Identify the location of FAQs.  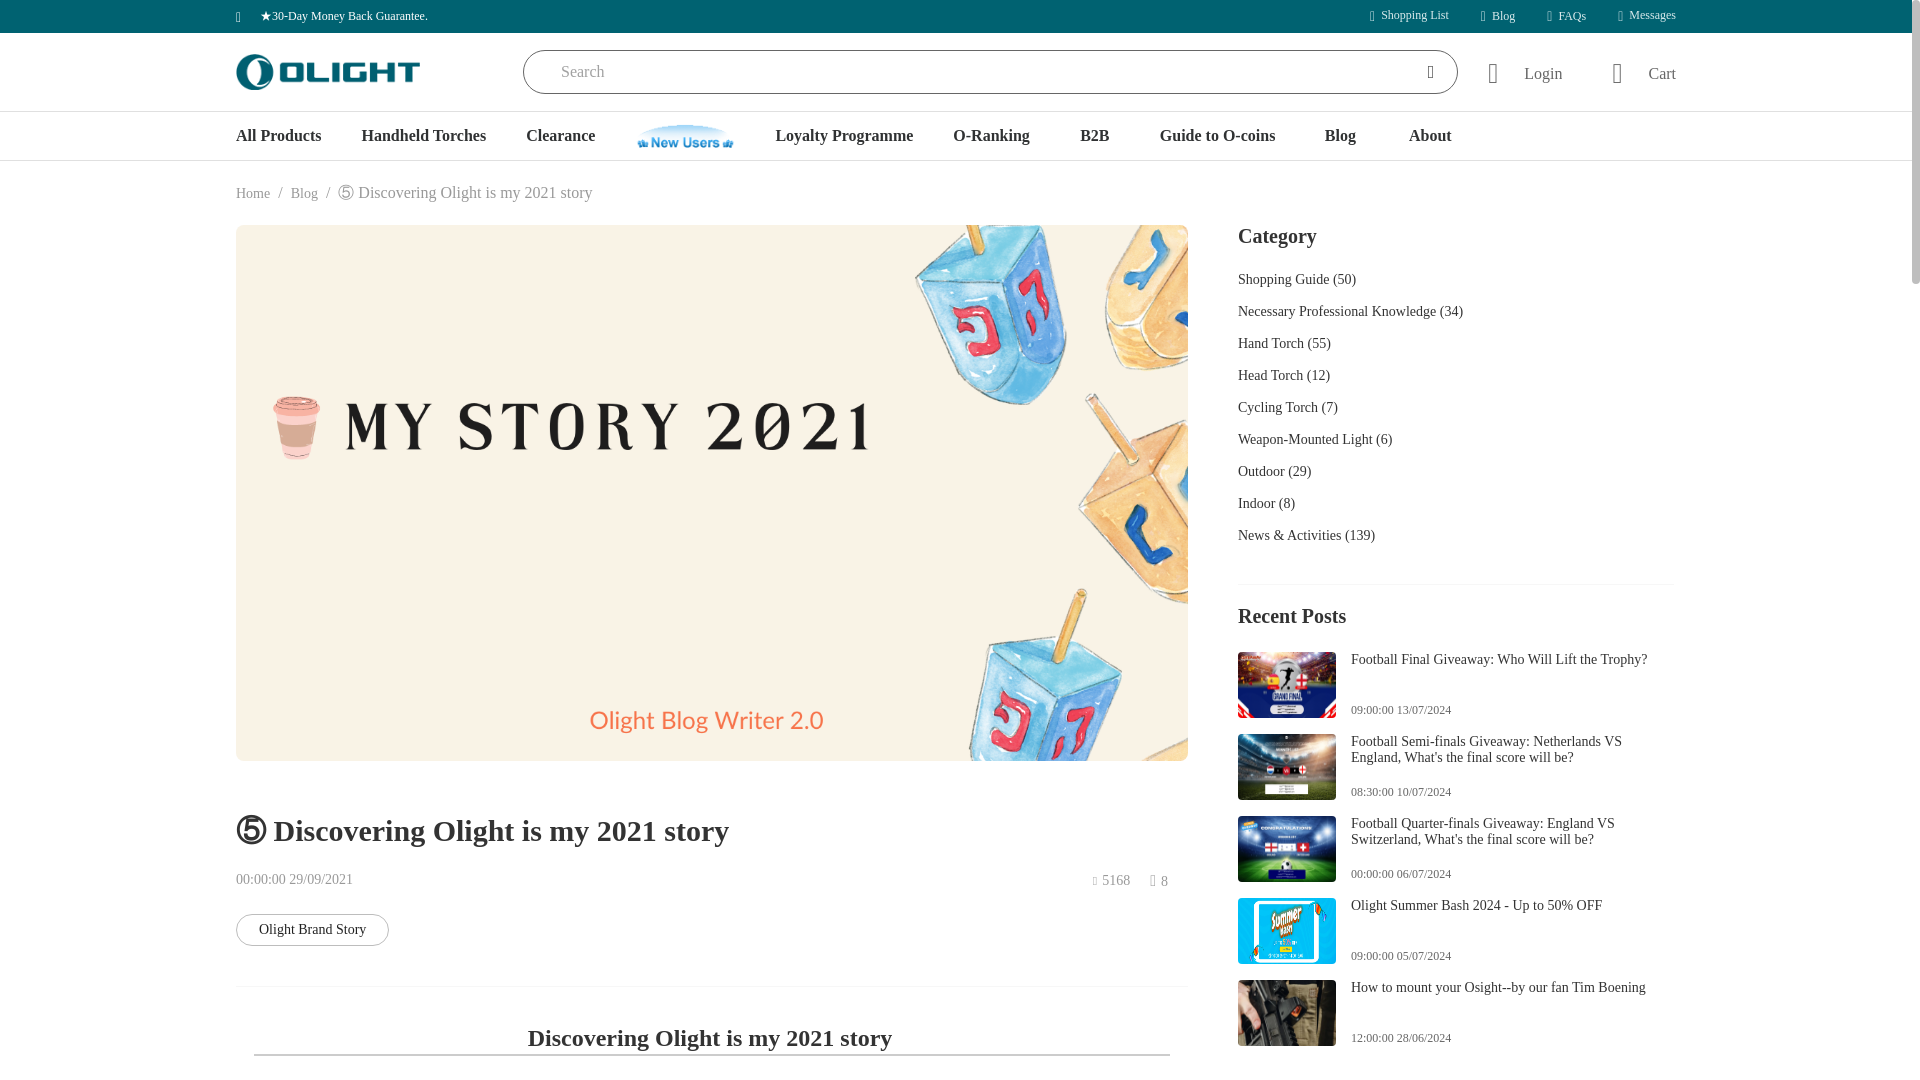
(1566, 16).